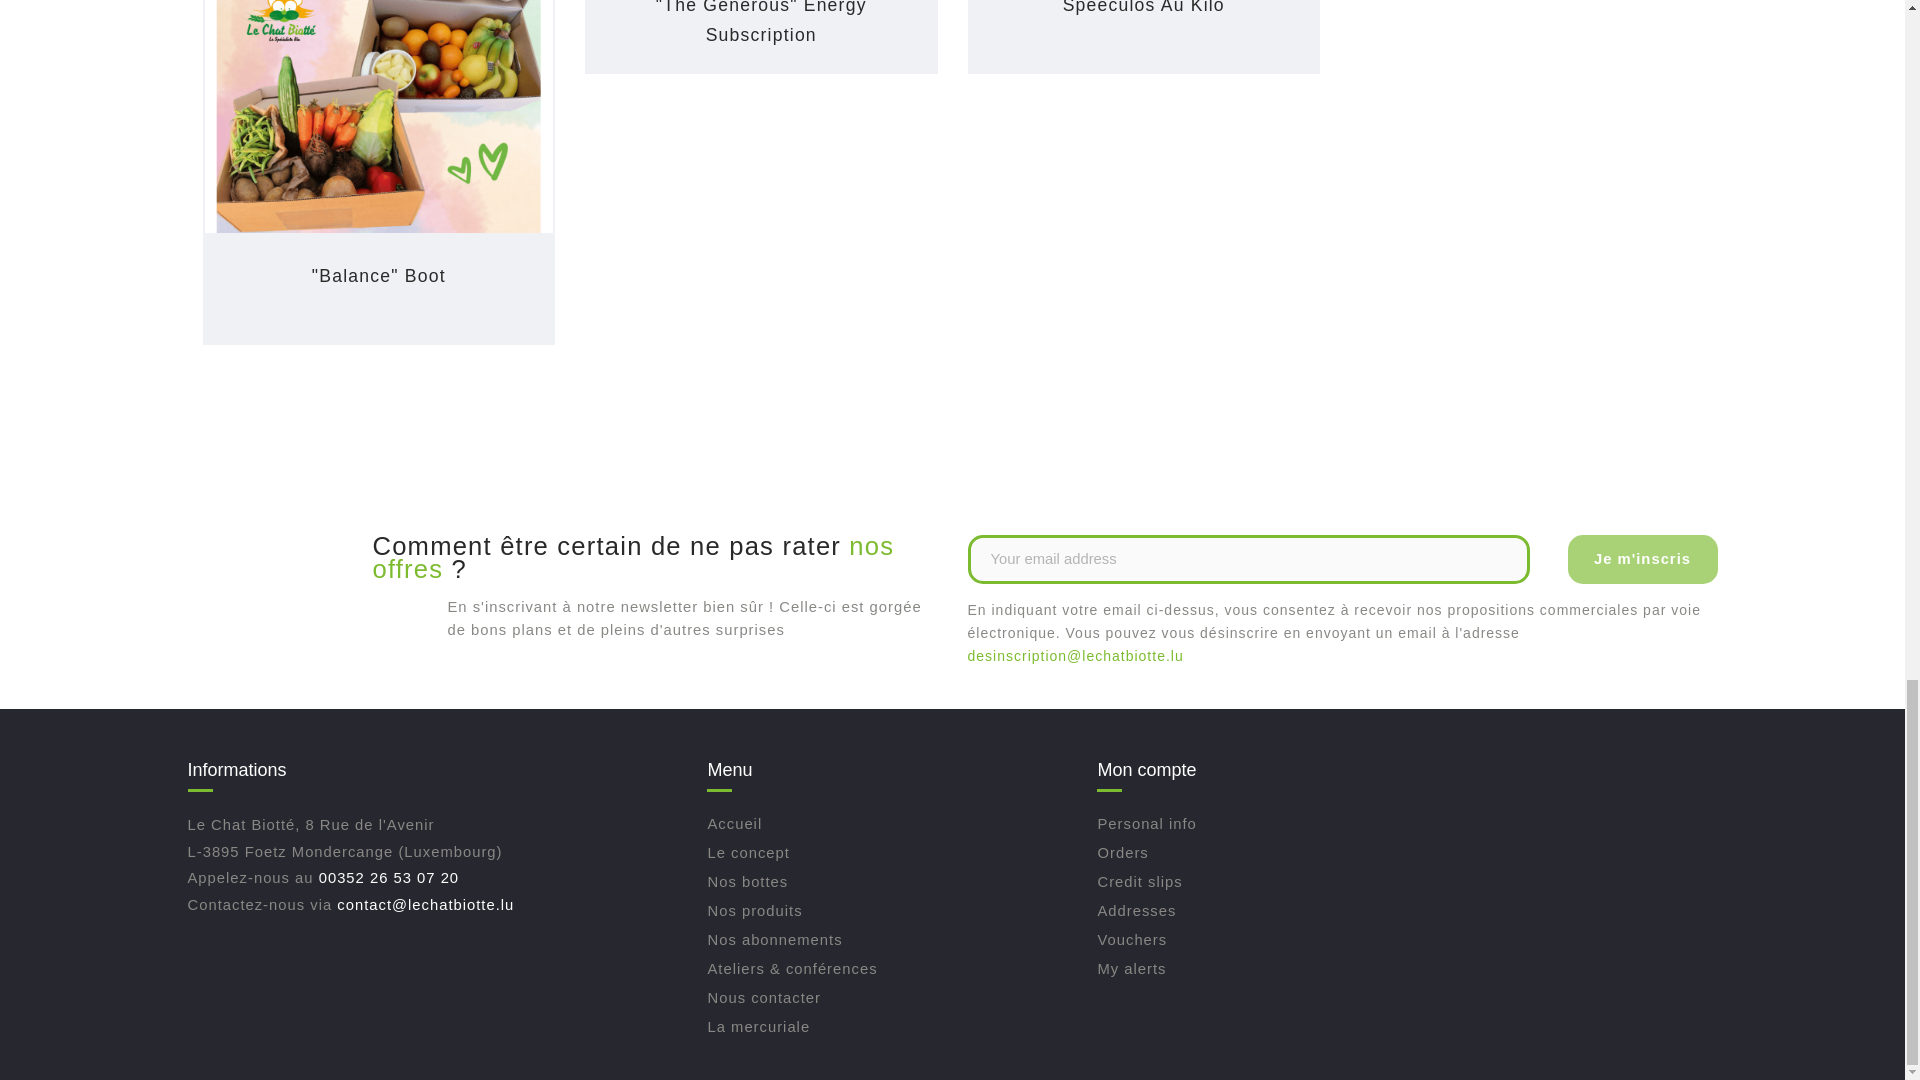 Image resolution: width=1920 pixels, height=1080 pixels. Describe the element at coordinates (1136, 910) in the screenshot. I see `Addresses` at that location.